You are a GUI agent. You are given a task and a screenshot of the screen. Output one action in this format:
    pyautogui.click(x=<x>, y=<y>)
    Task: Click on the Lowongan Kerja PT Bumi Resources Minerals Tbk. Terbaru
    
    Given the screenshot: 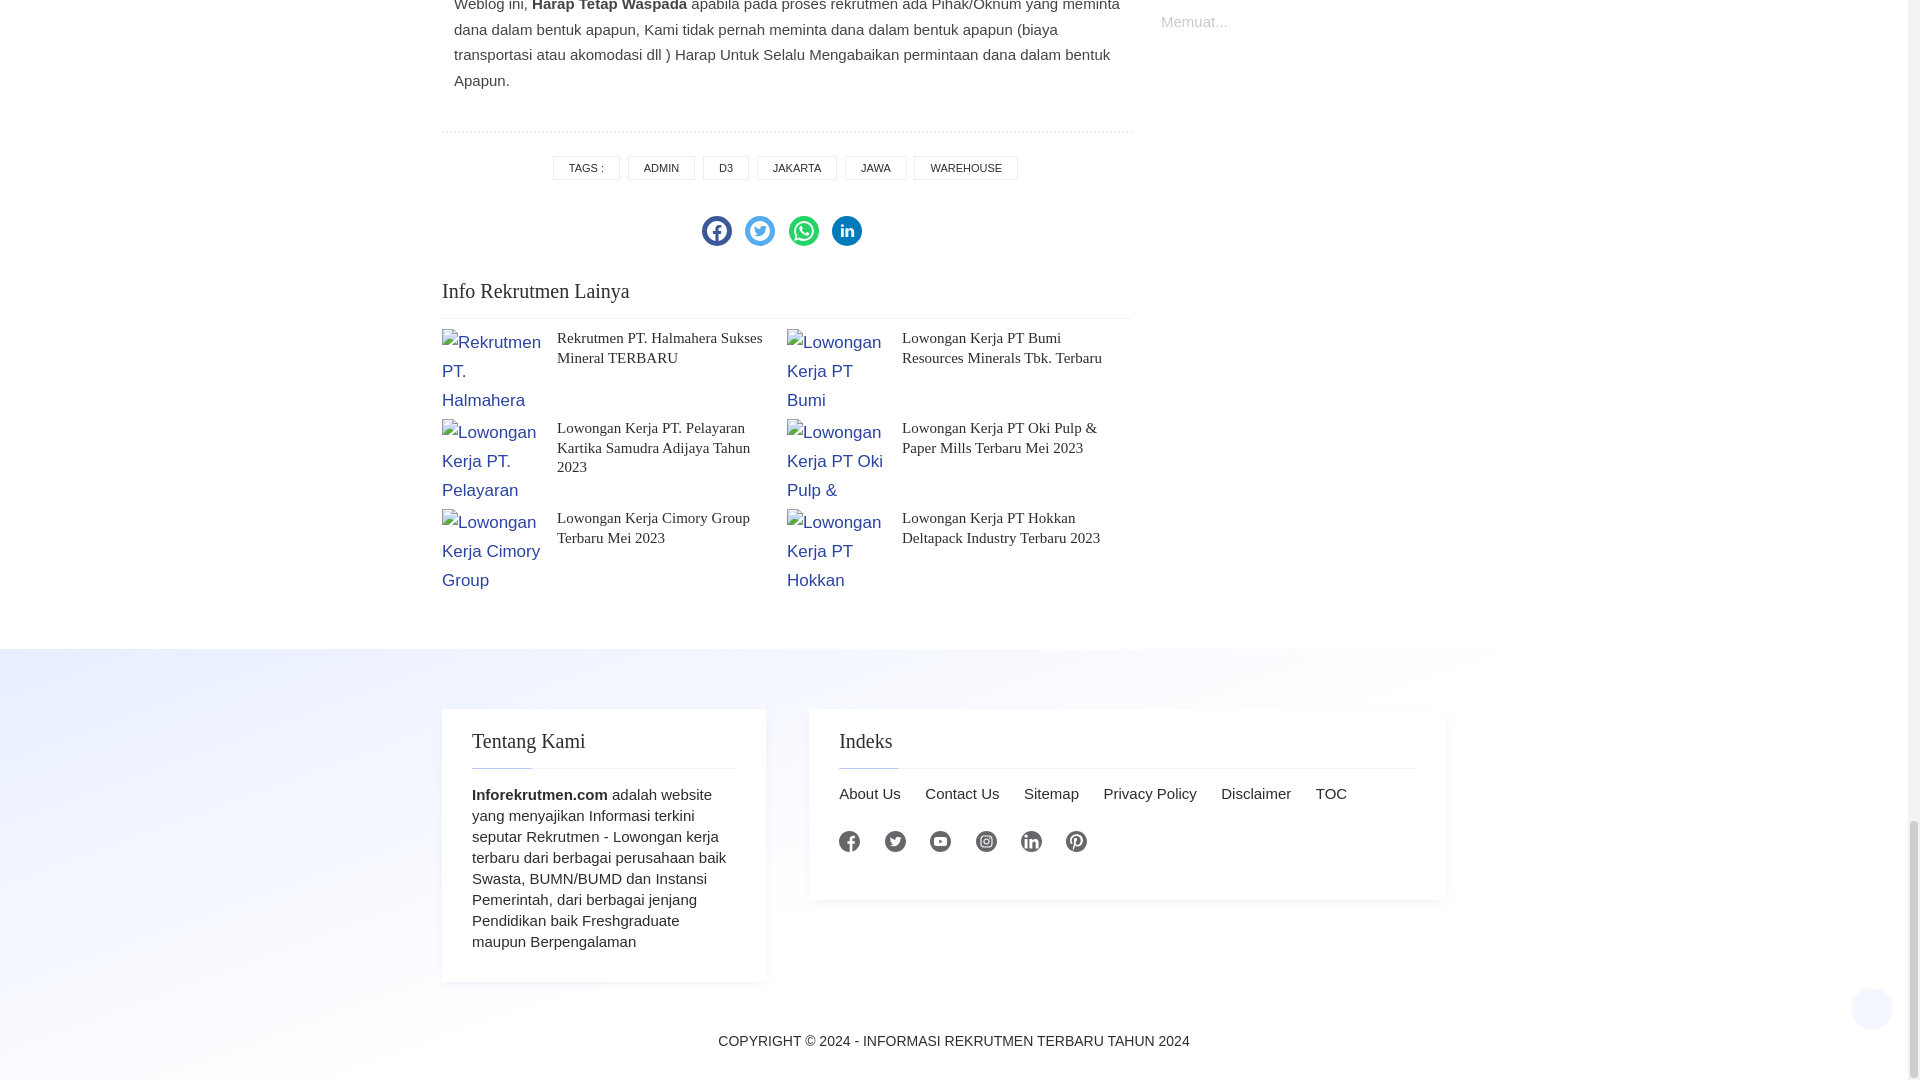 What is the action you would take?
    pyautogui.click(x=1017, y=348)
    